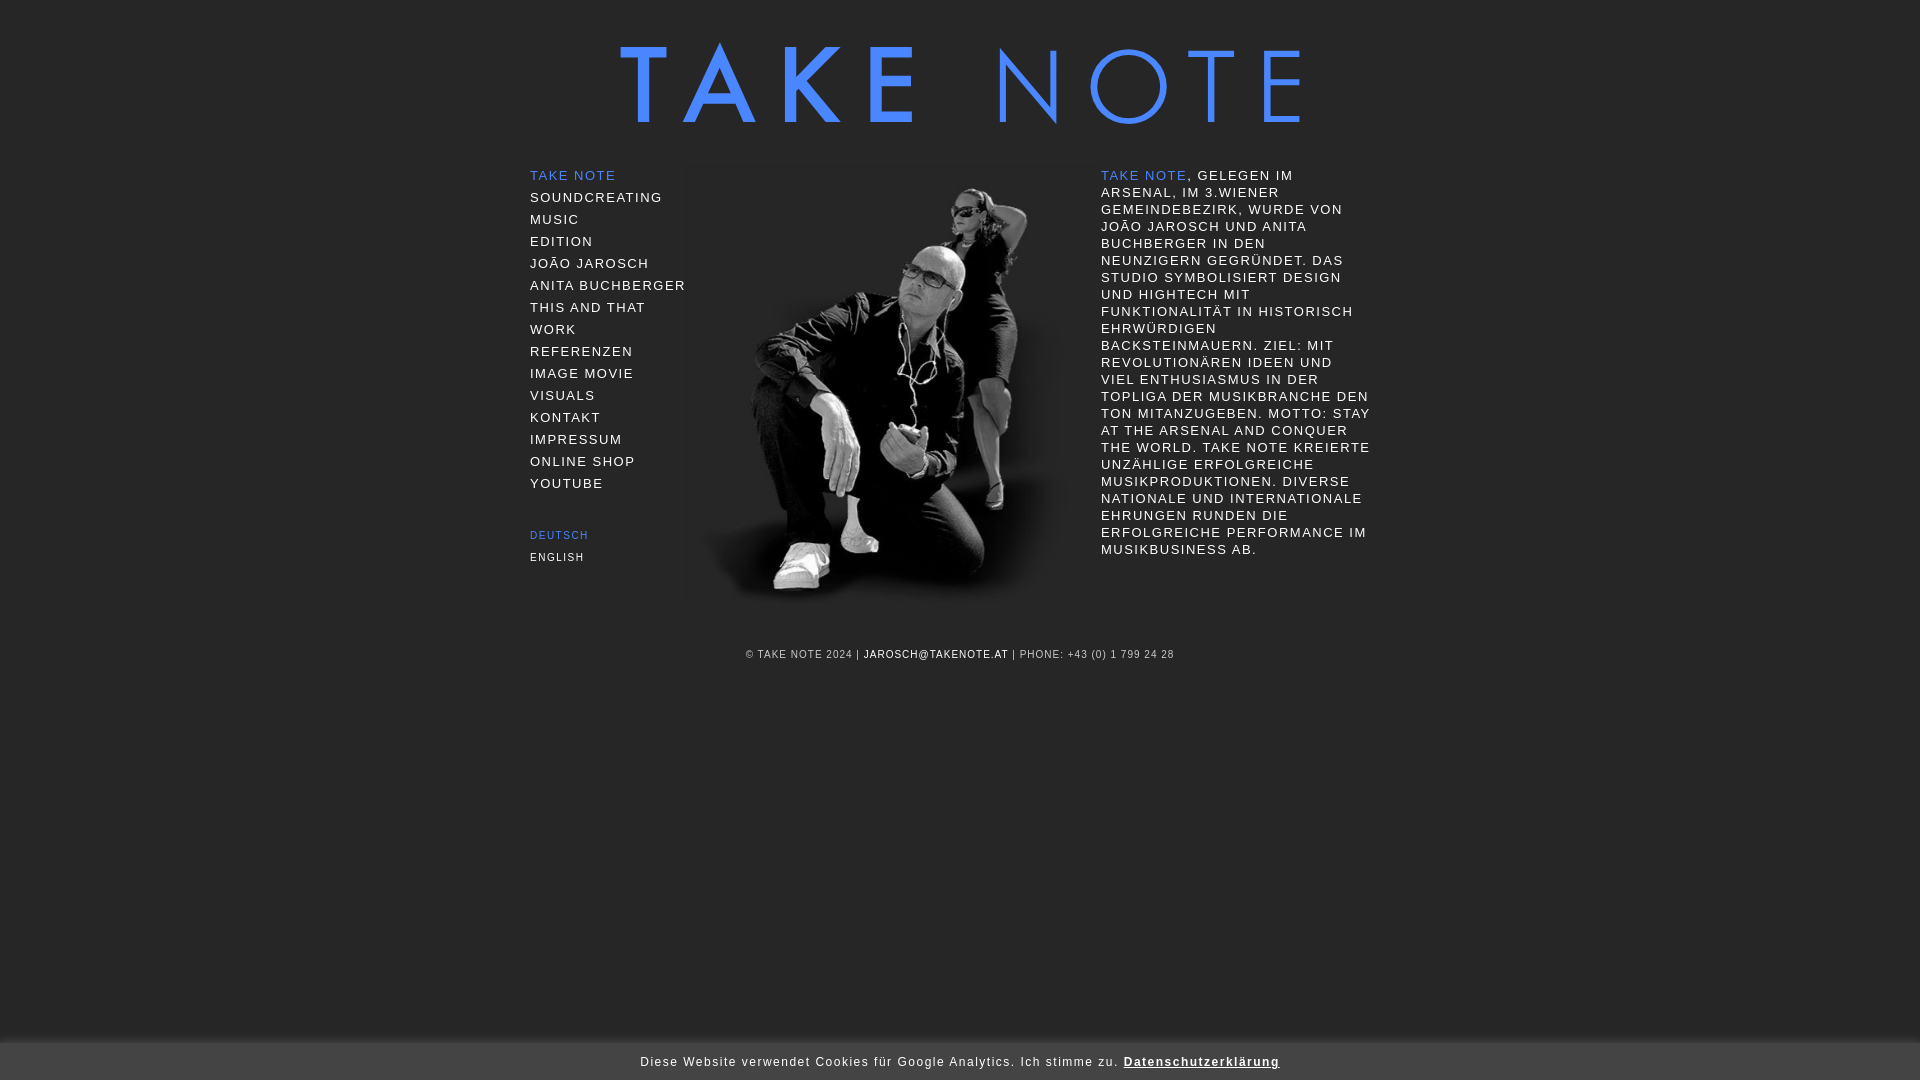 This screenshot has width=1920, height=1080. I want to click on DEUTSCH, so click(559, 536).